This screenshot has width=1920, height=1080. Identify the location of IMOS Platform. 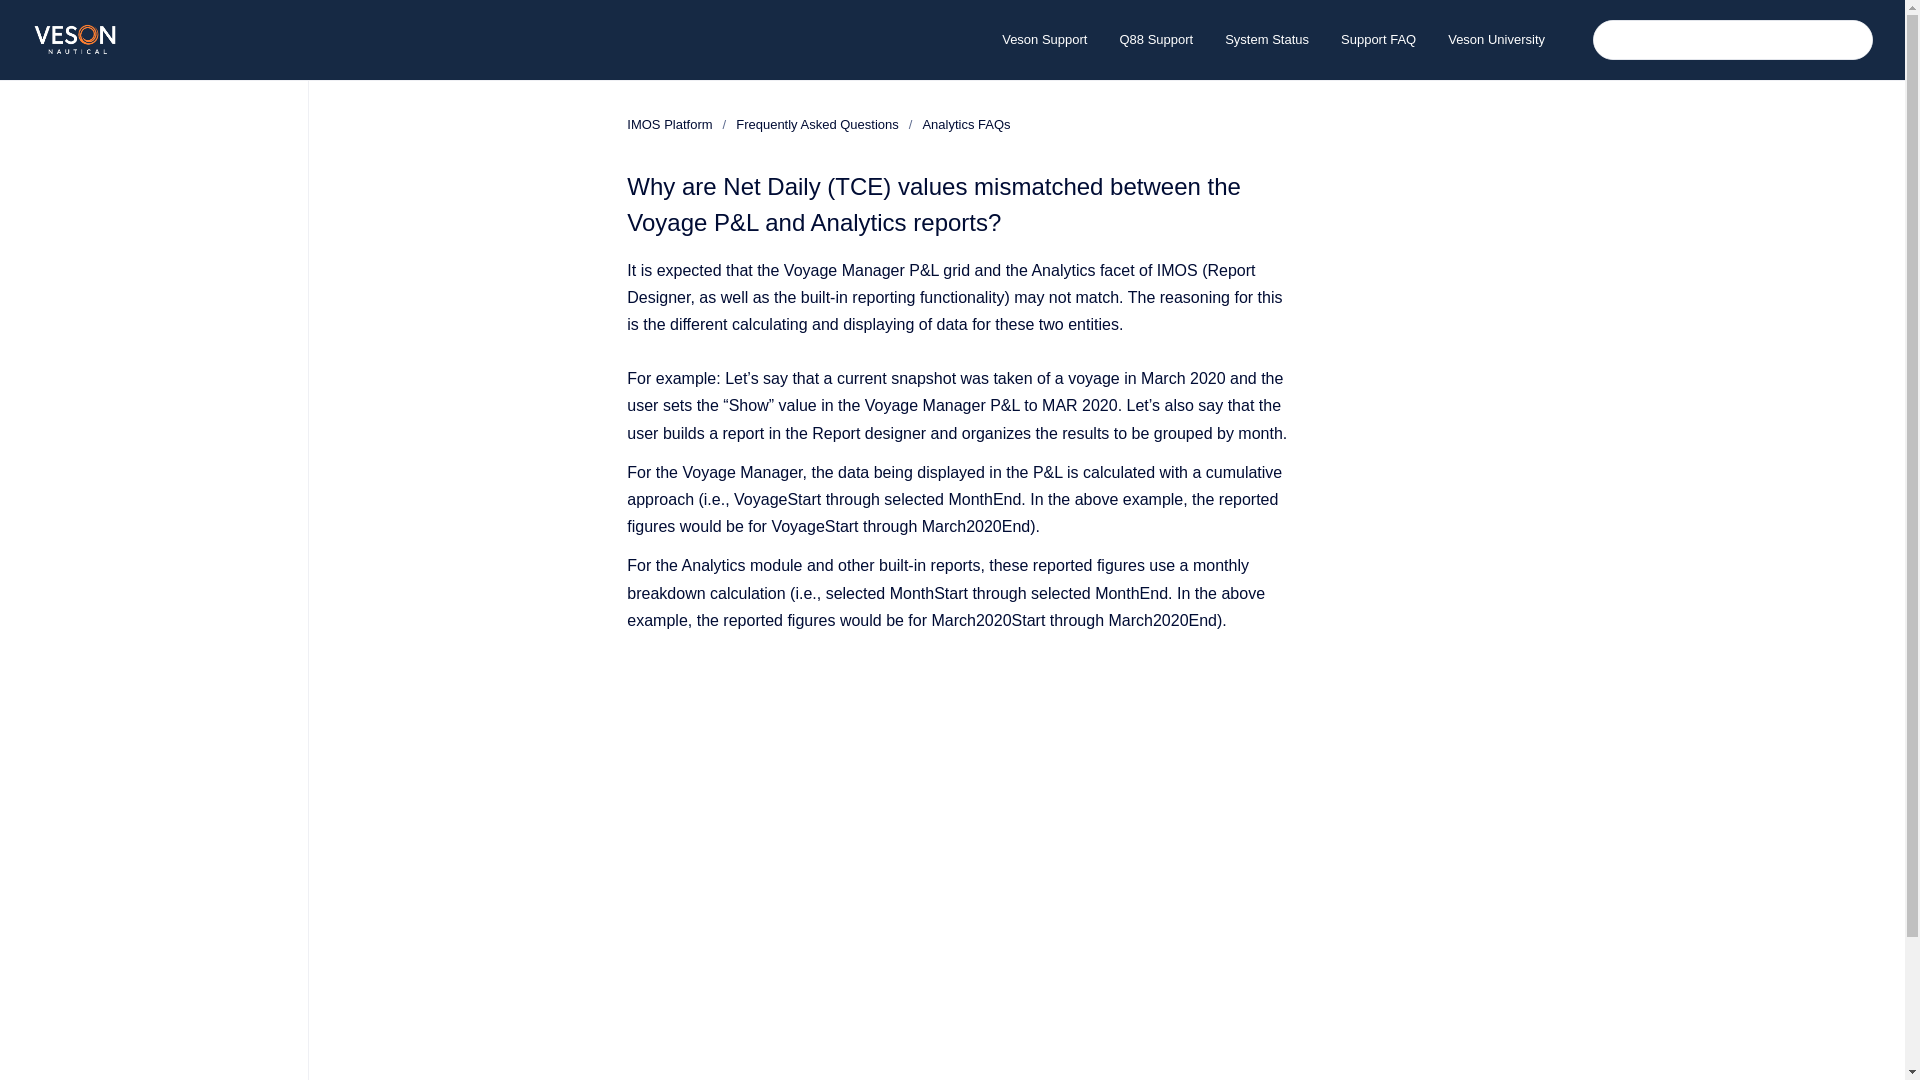
(670, 124).